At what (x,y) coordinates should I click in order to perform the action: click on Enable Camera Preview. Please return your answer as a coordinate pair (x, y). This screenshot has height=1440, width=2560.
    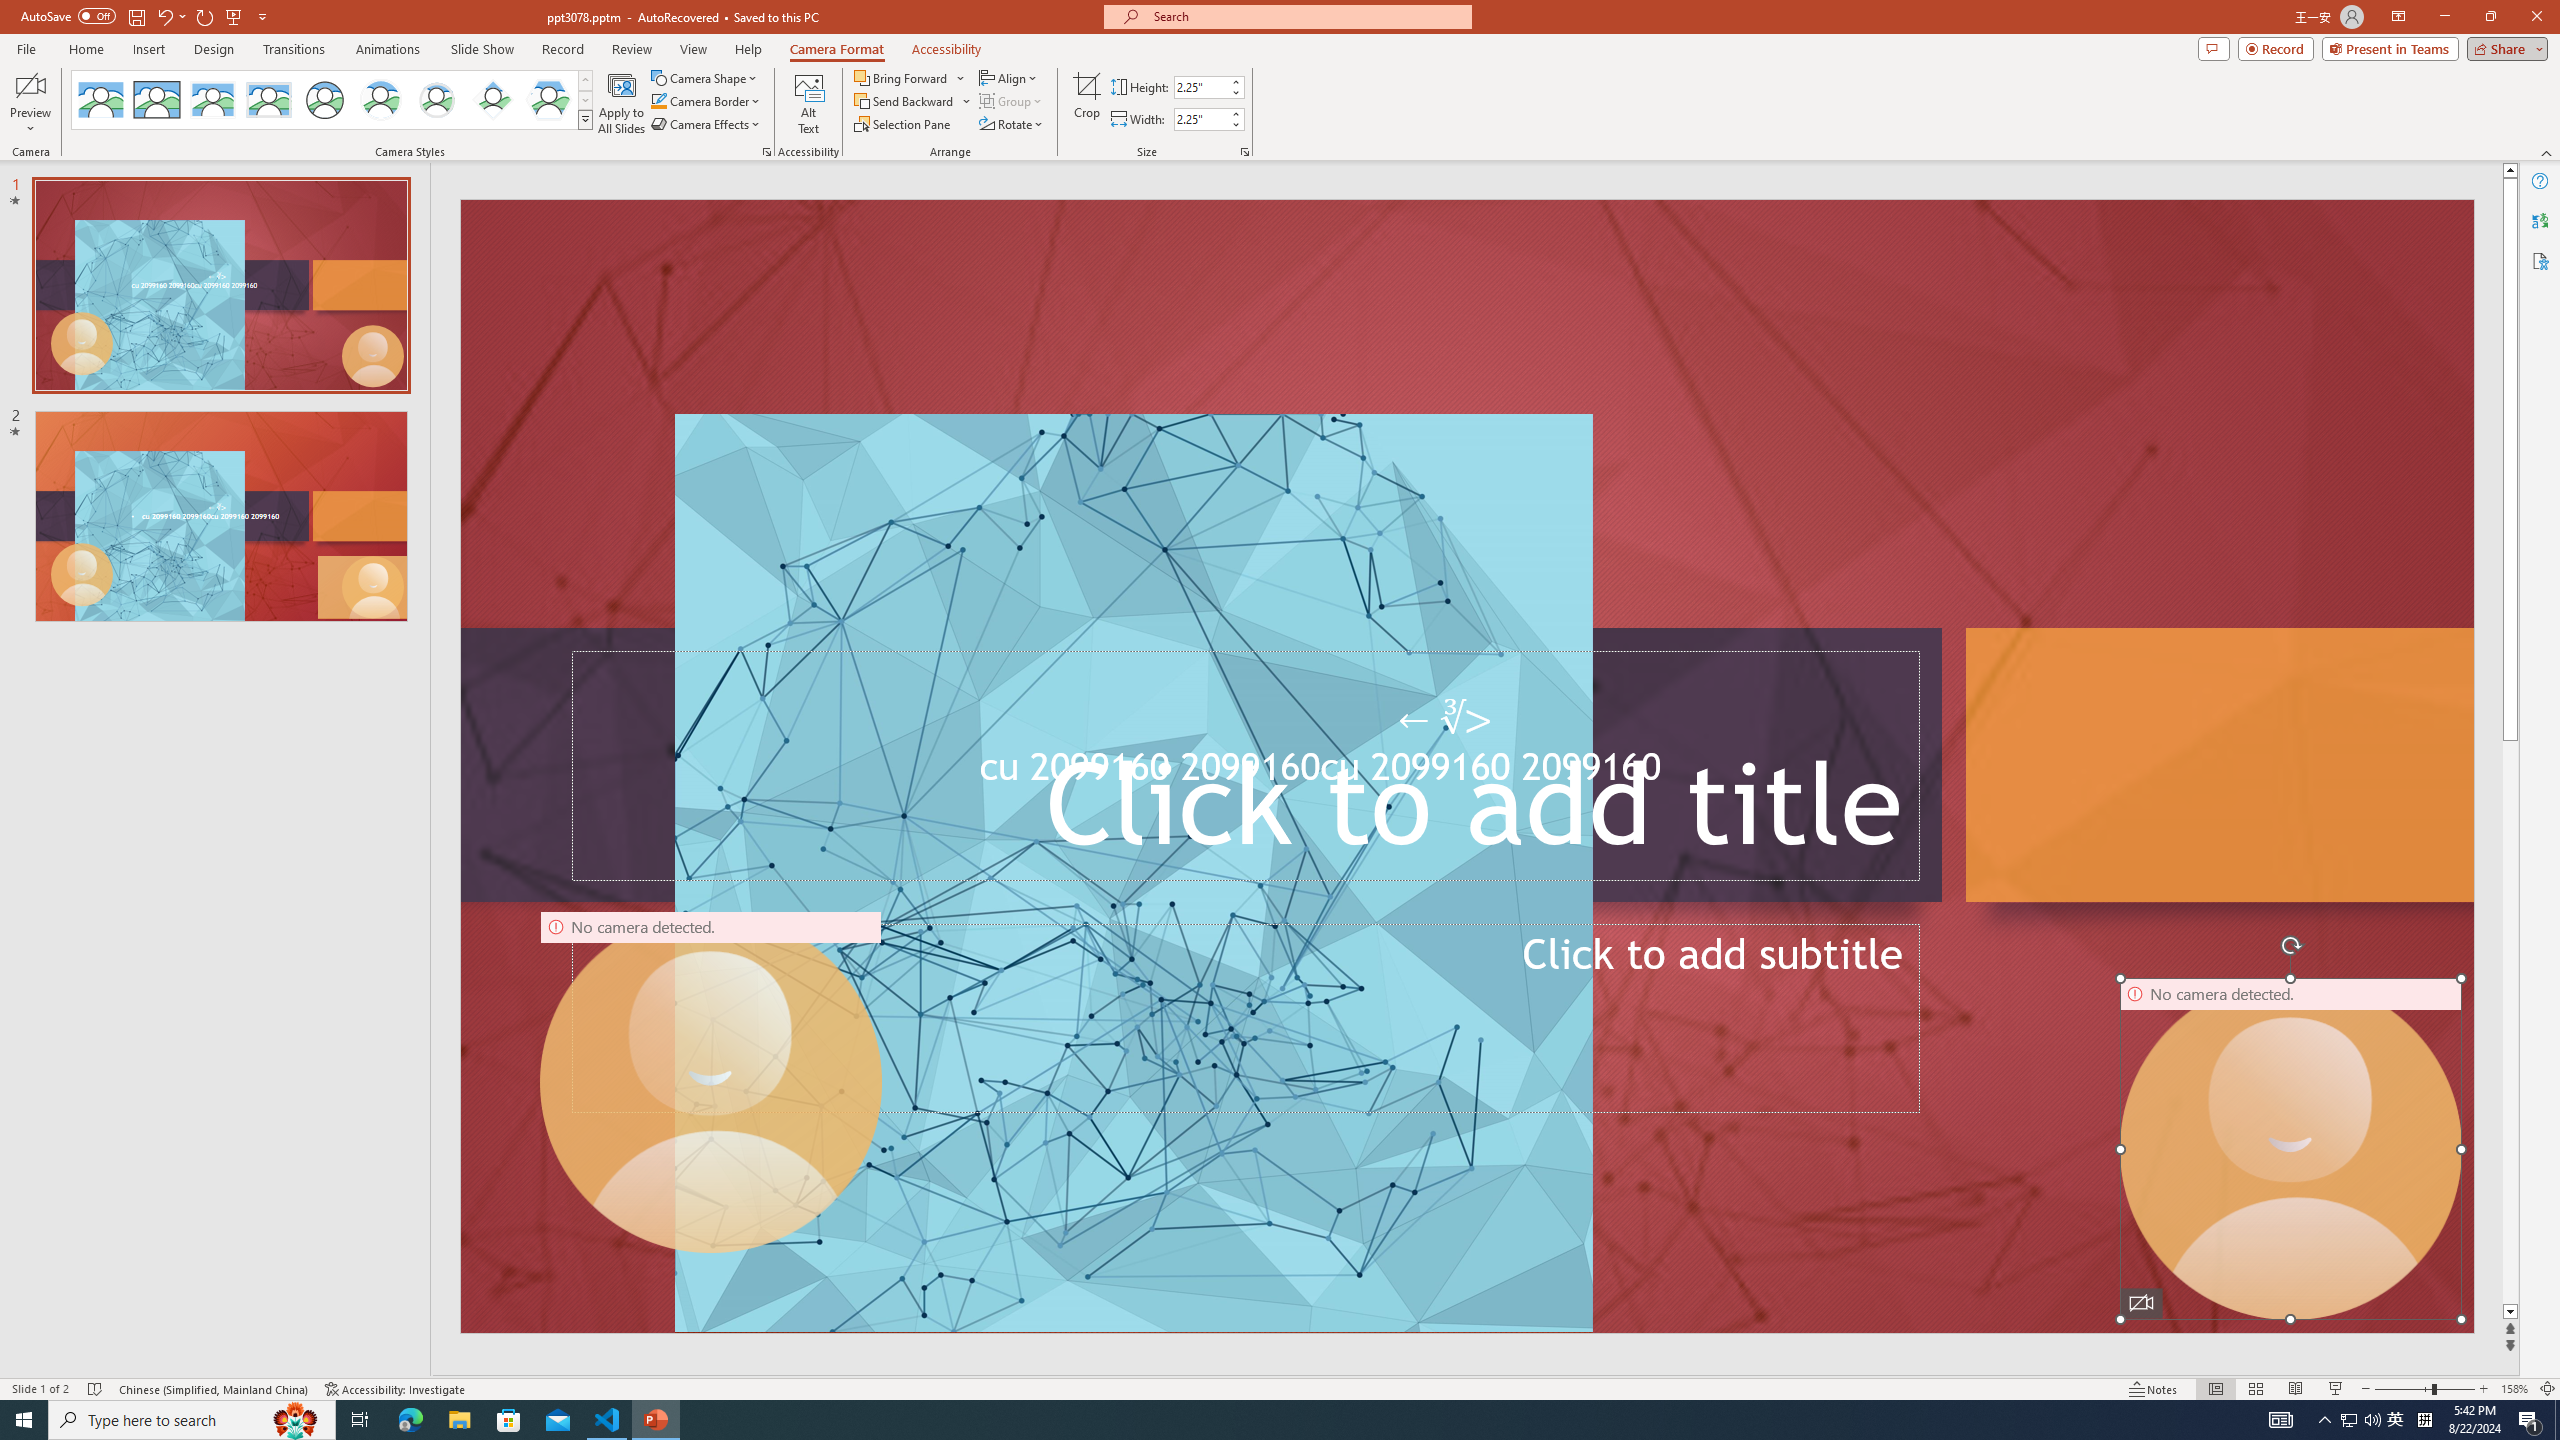
    Looking at the image, I should click on (30, 85).